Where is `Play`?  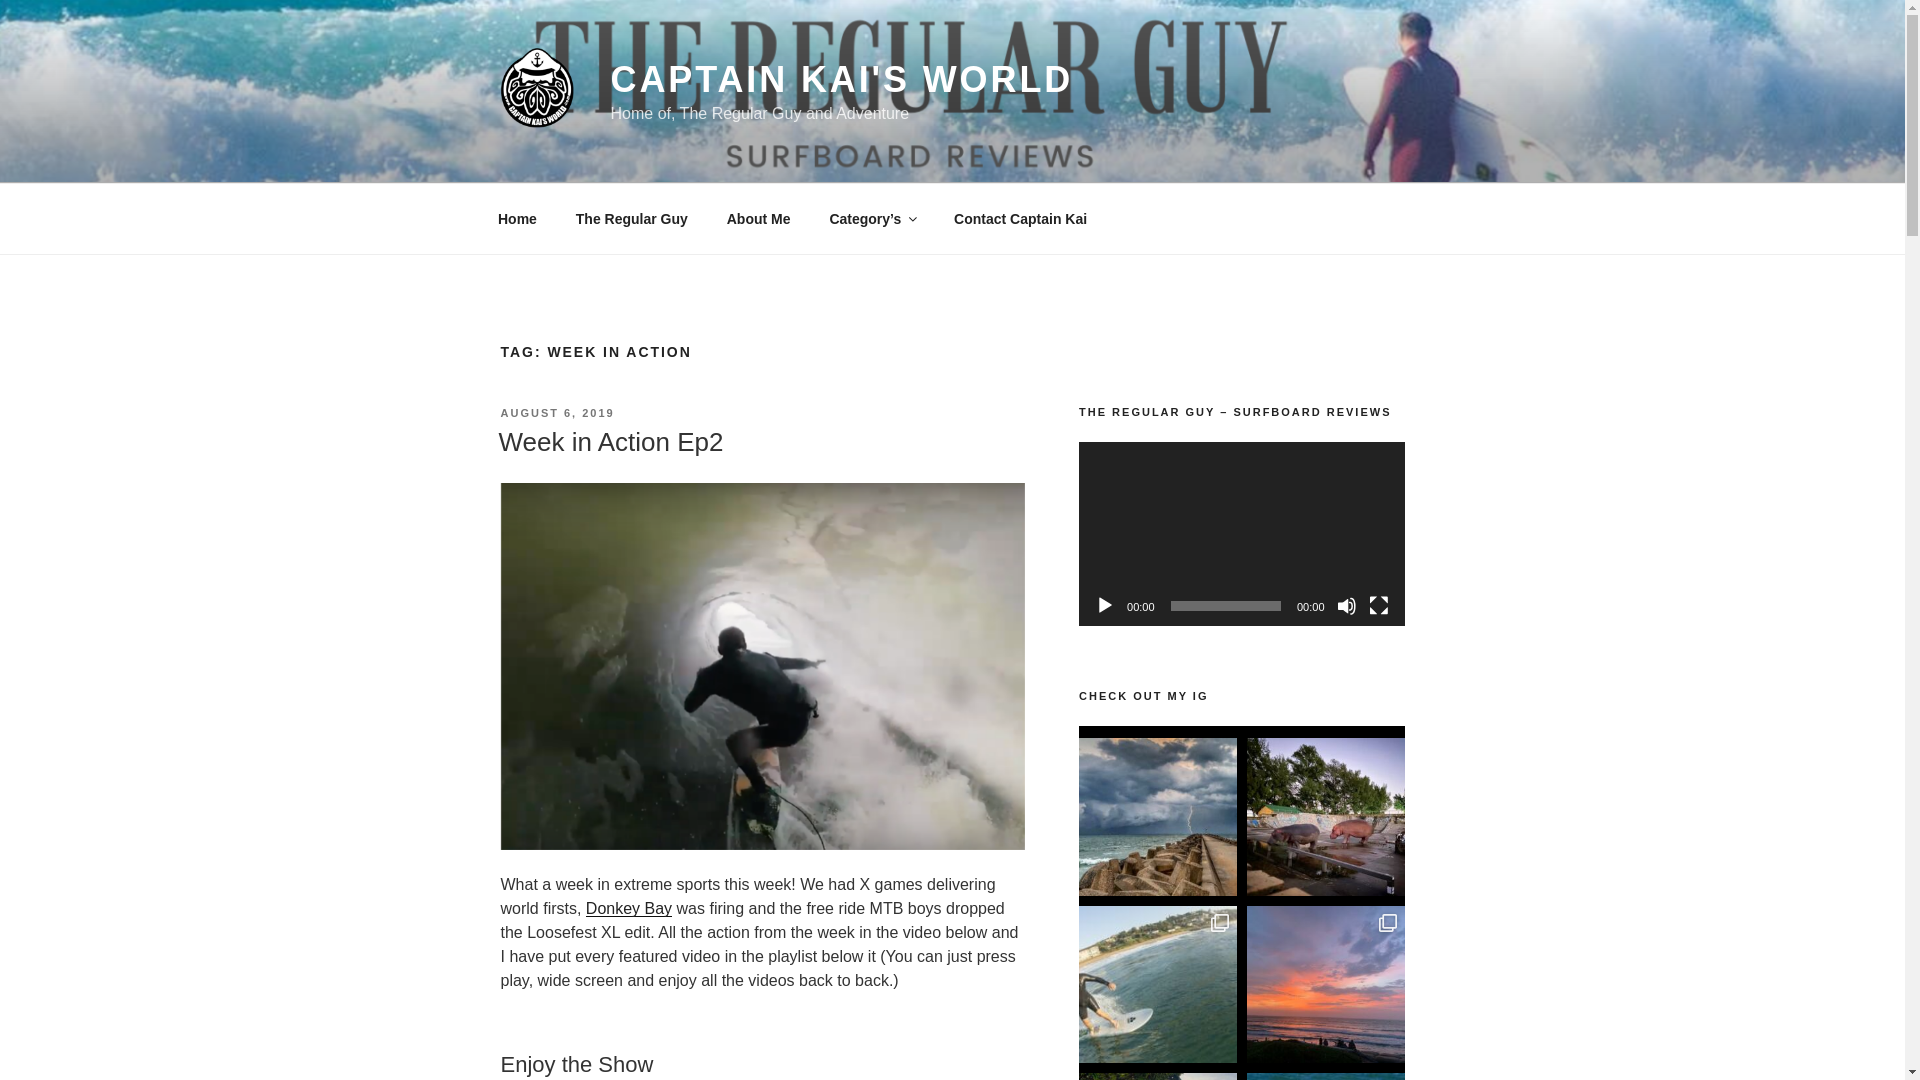 Play is located at coordinates (1104, 606).